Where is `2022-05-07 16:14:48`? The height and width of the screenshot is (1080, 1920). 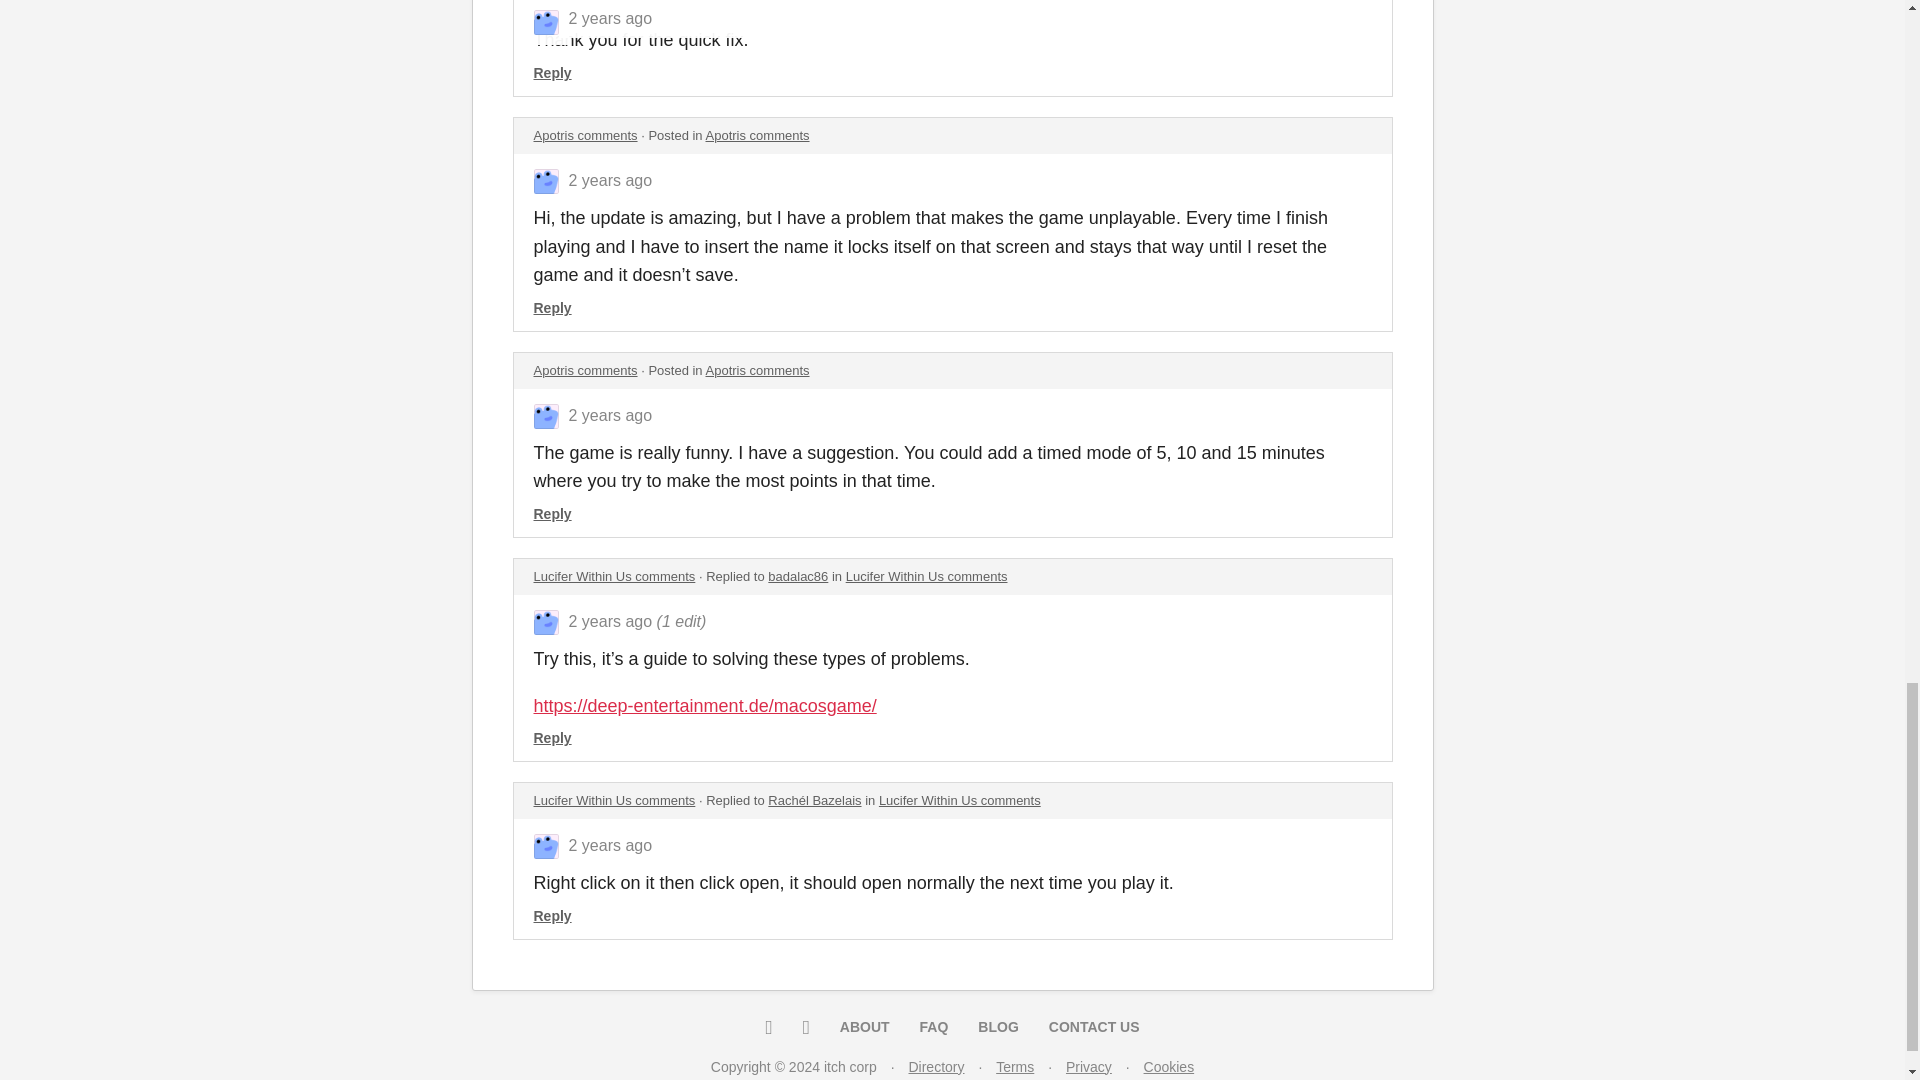 2022-05-07 16:14:48 is located at coordinates (610, 6).